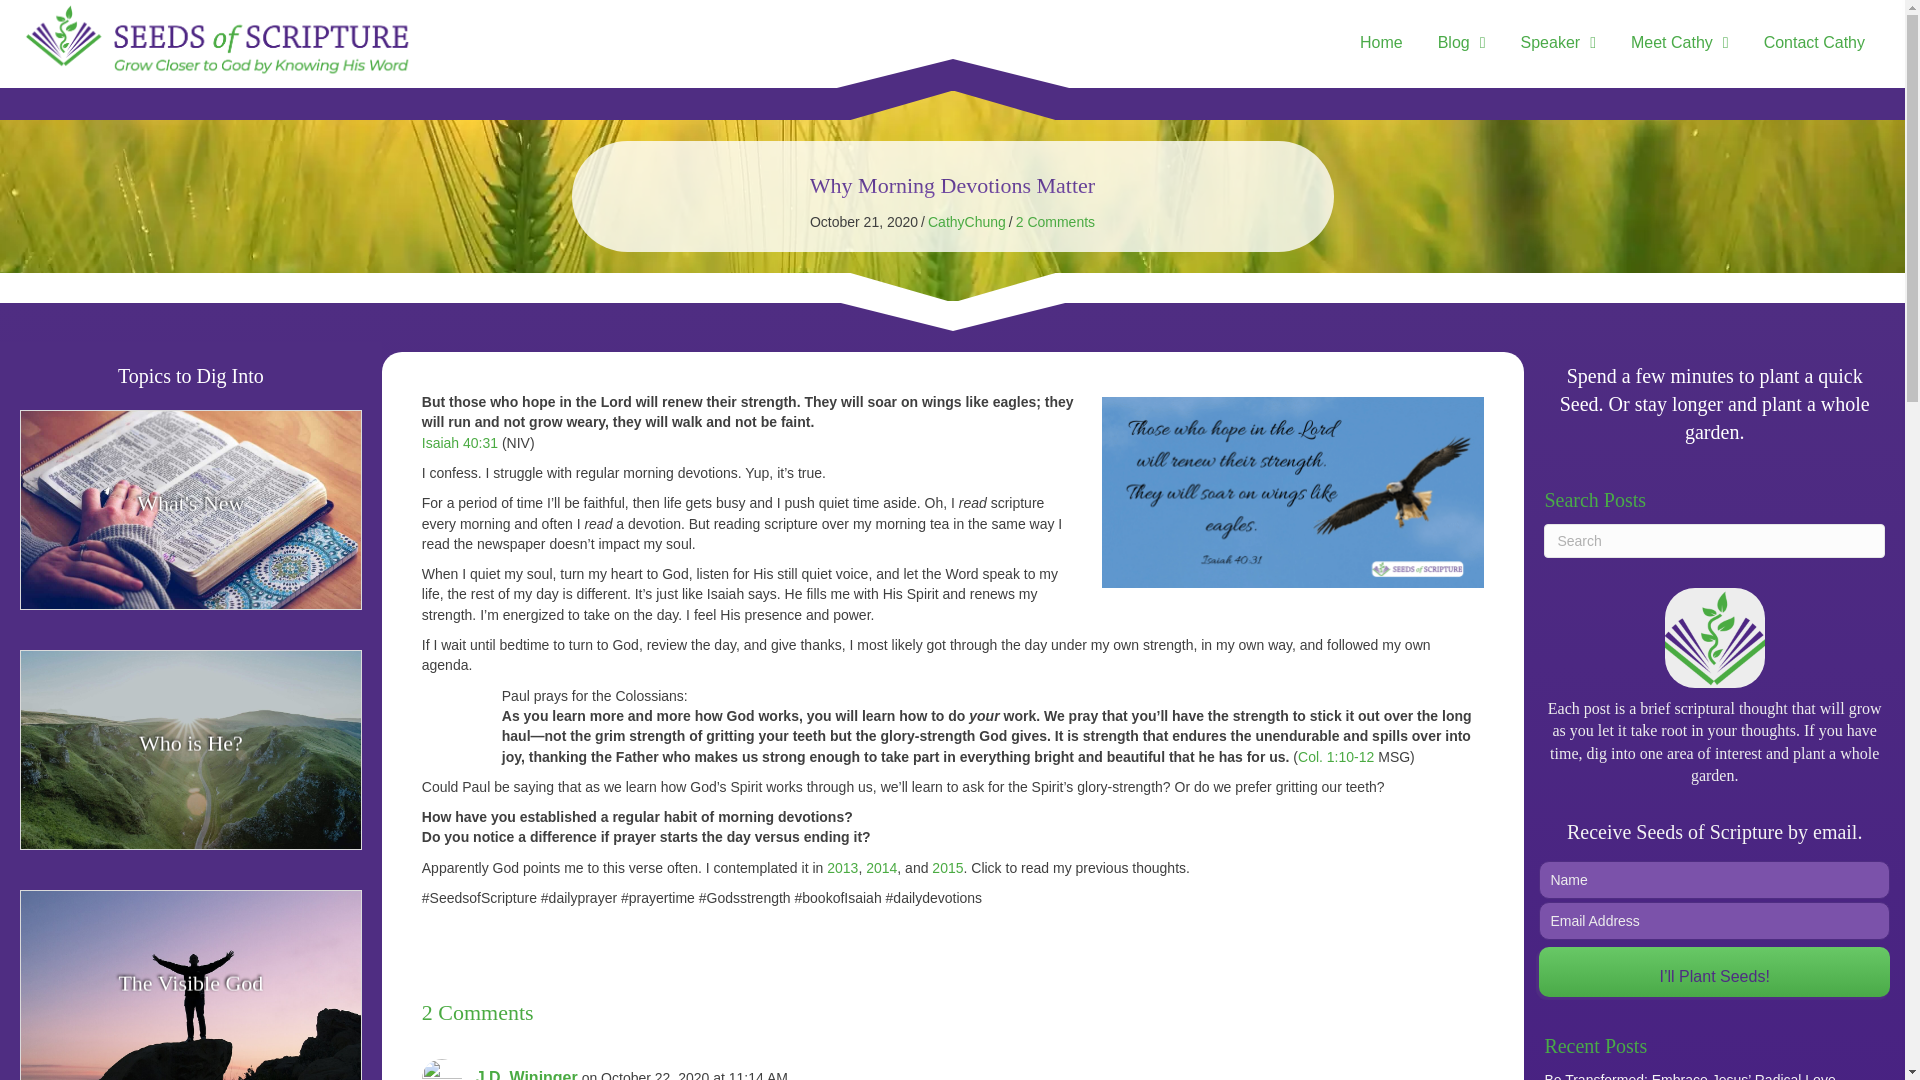 The image size is (1920, 1080). Describe the element at coordinates (966, 222) in the screenshot. I see `CathyChung` at that location.